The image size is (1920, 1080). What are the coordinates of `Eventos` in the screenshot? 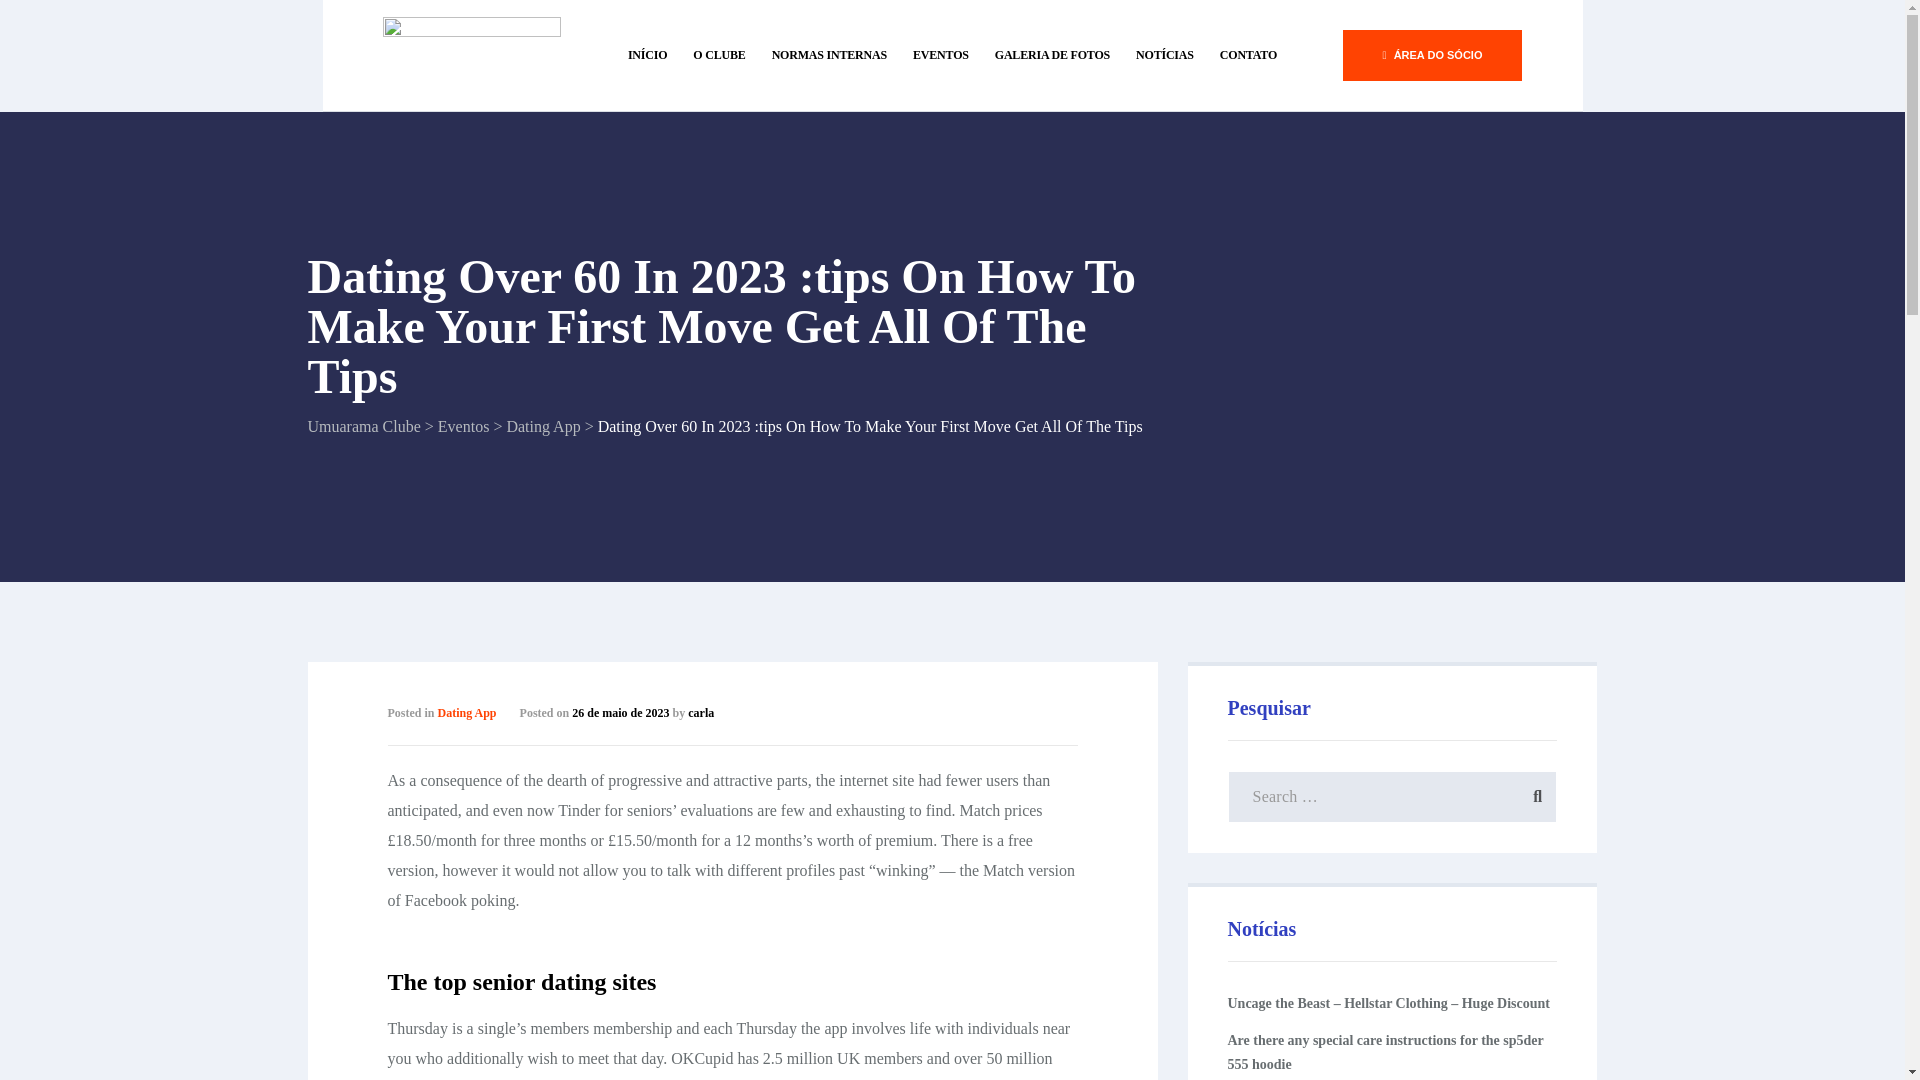 It's located at (463, 426).